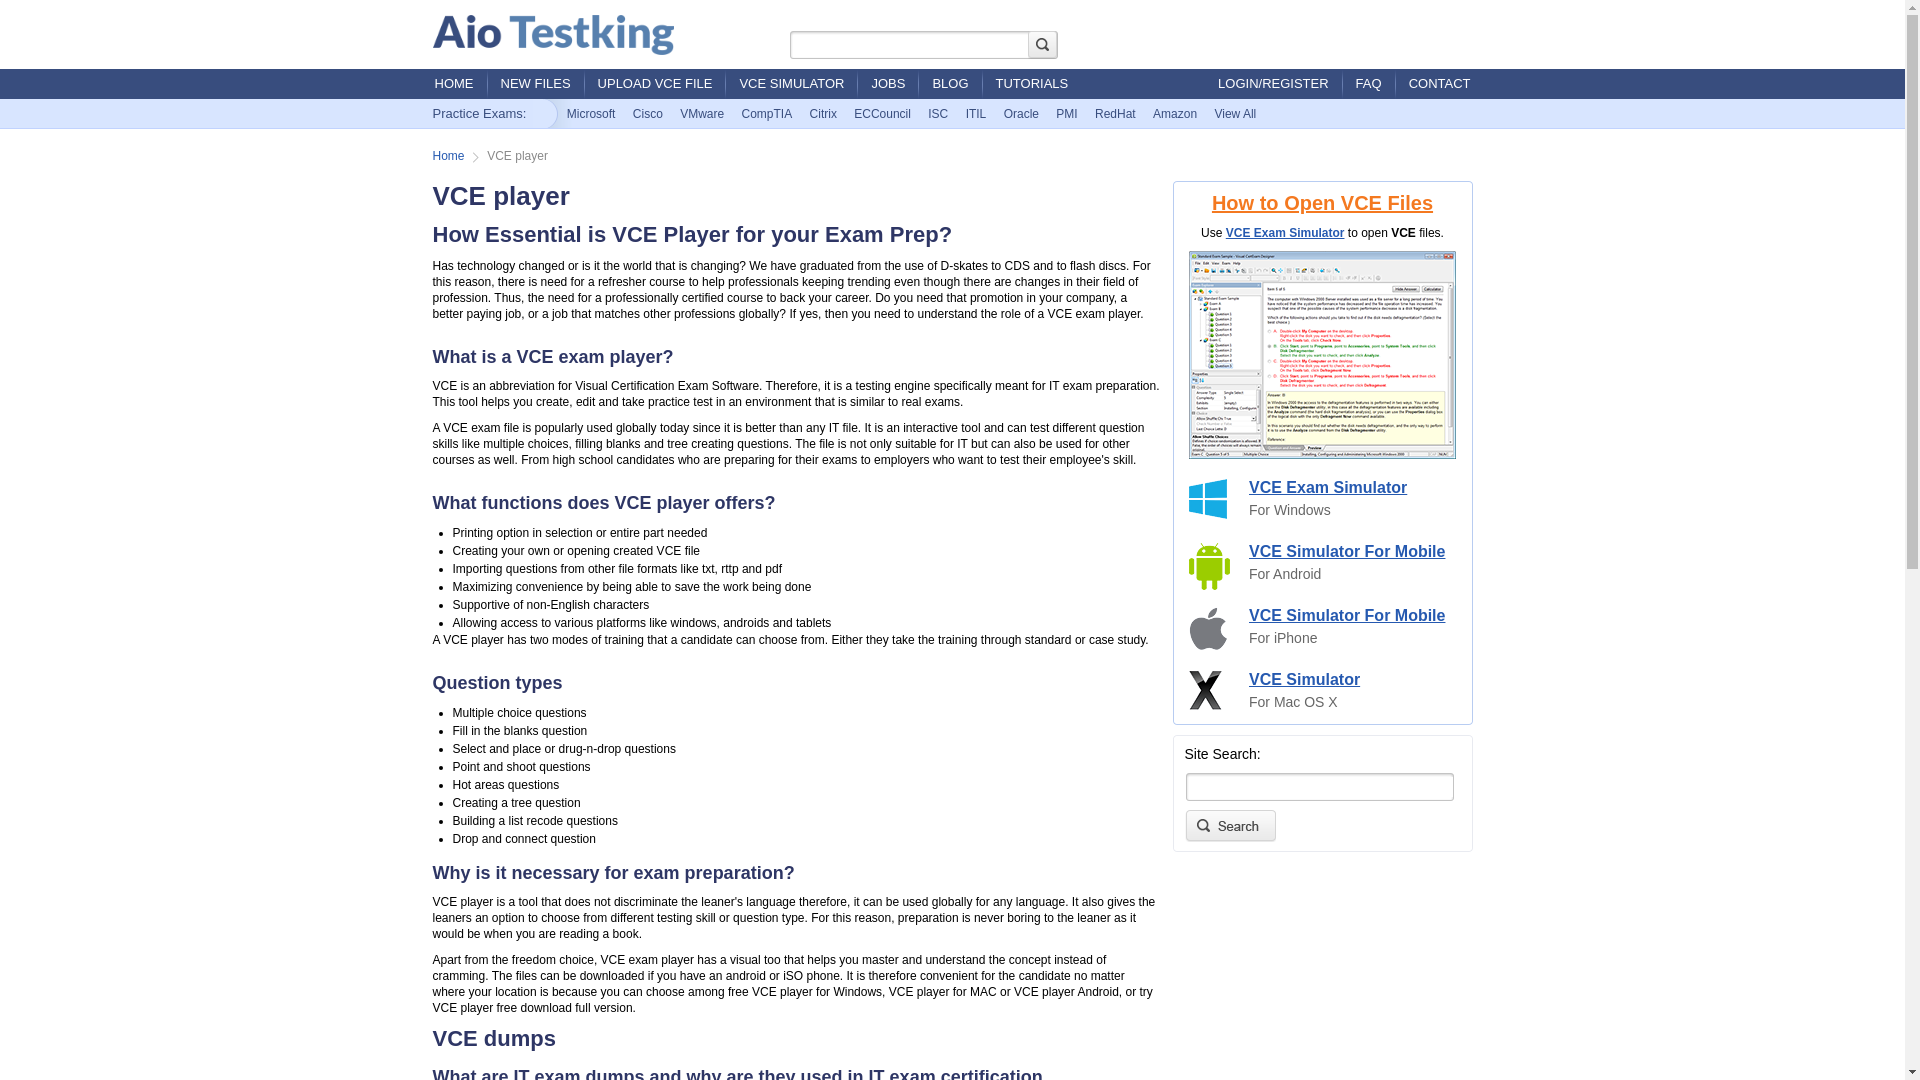 The image size is (1920, 1080). I want to click on UPLOAD VCE FILE, so click(656, 84).